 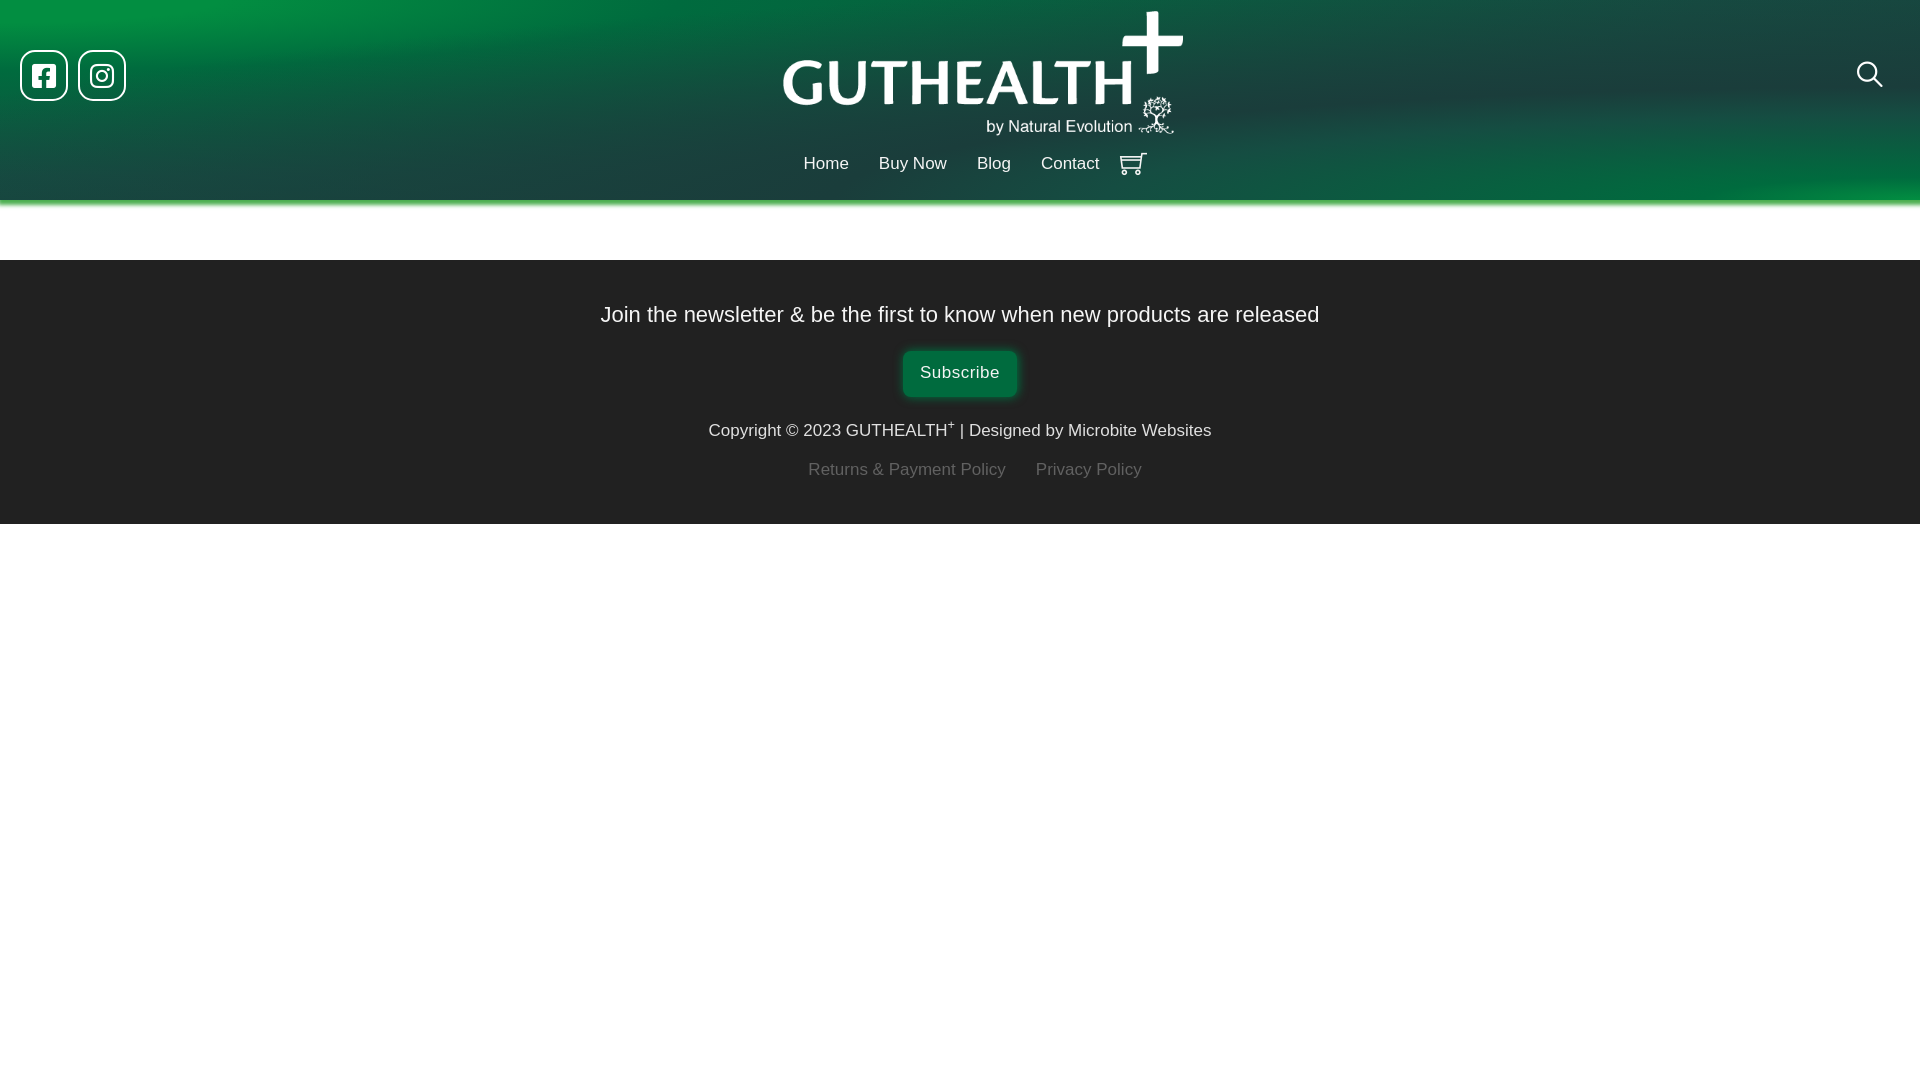 What do you see at coordinates (960, 374) in the screenshot?
I see `Subscribe` at bounding box center [960, 374].